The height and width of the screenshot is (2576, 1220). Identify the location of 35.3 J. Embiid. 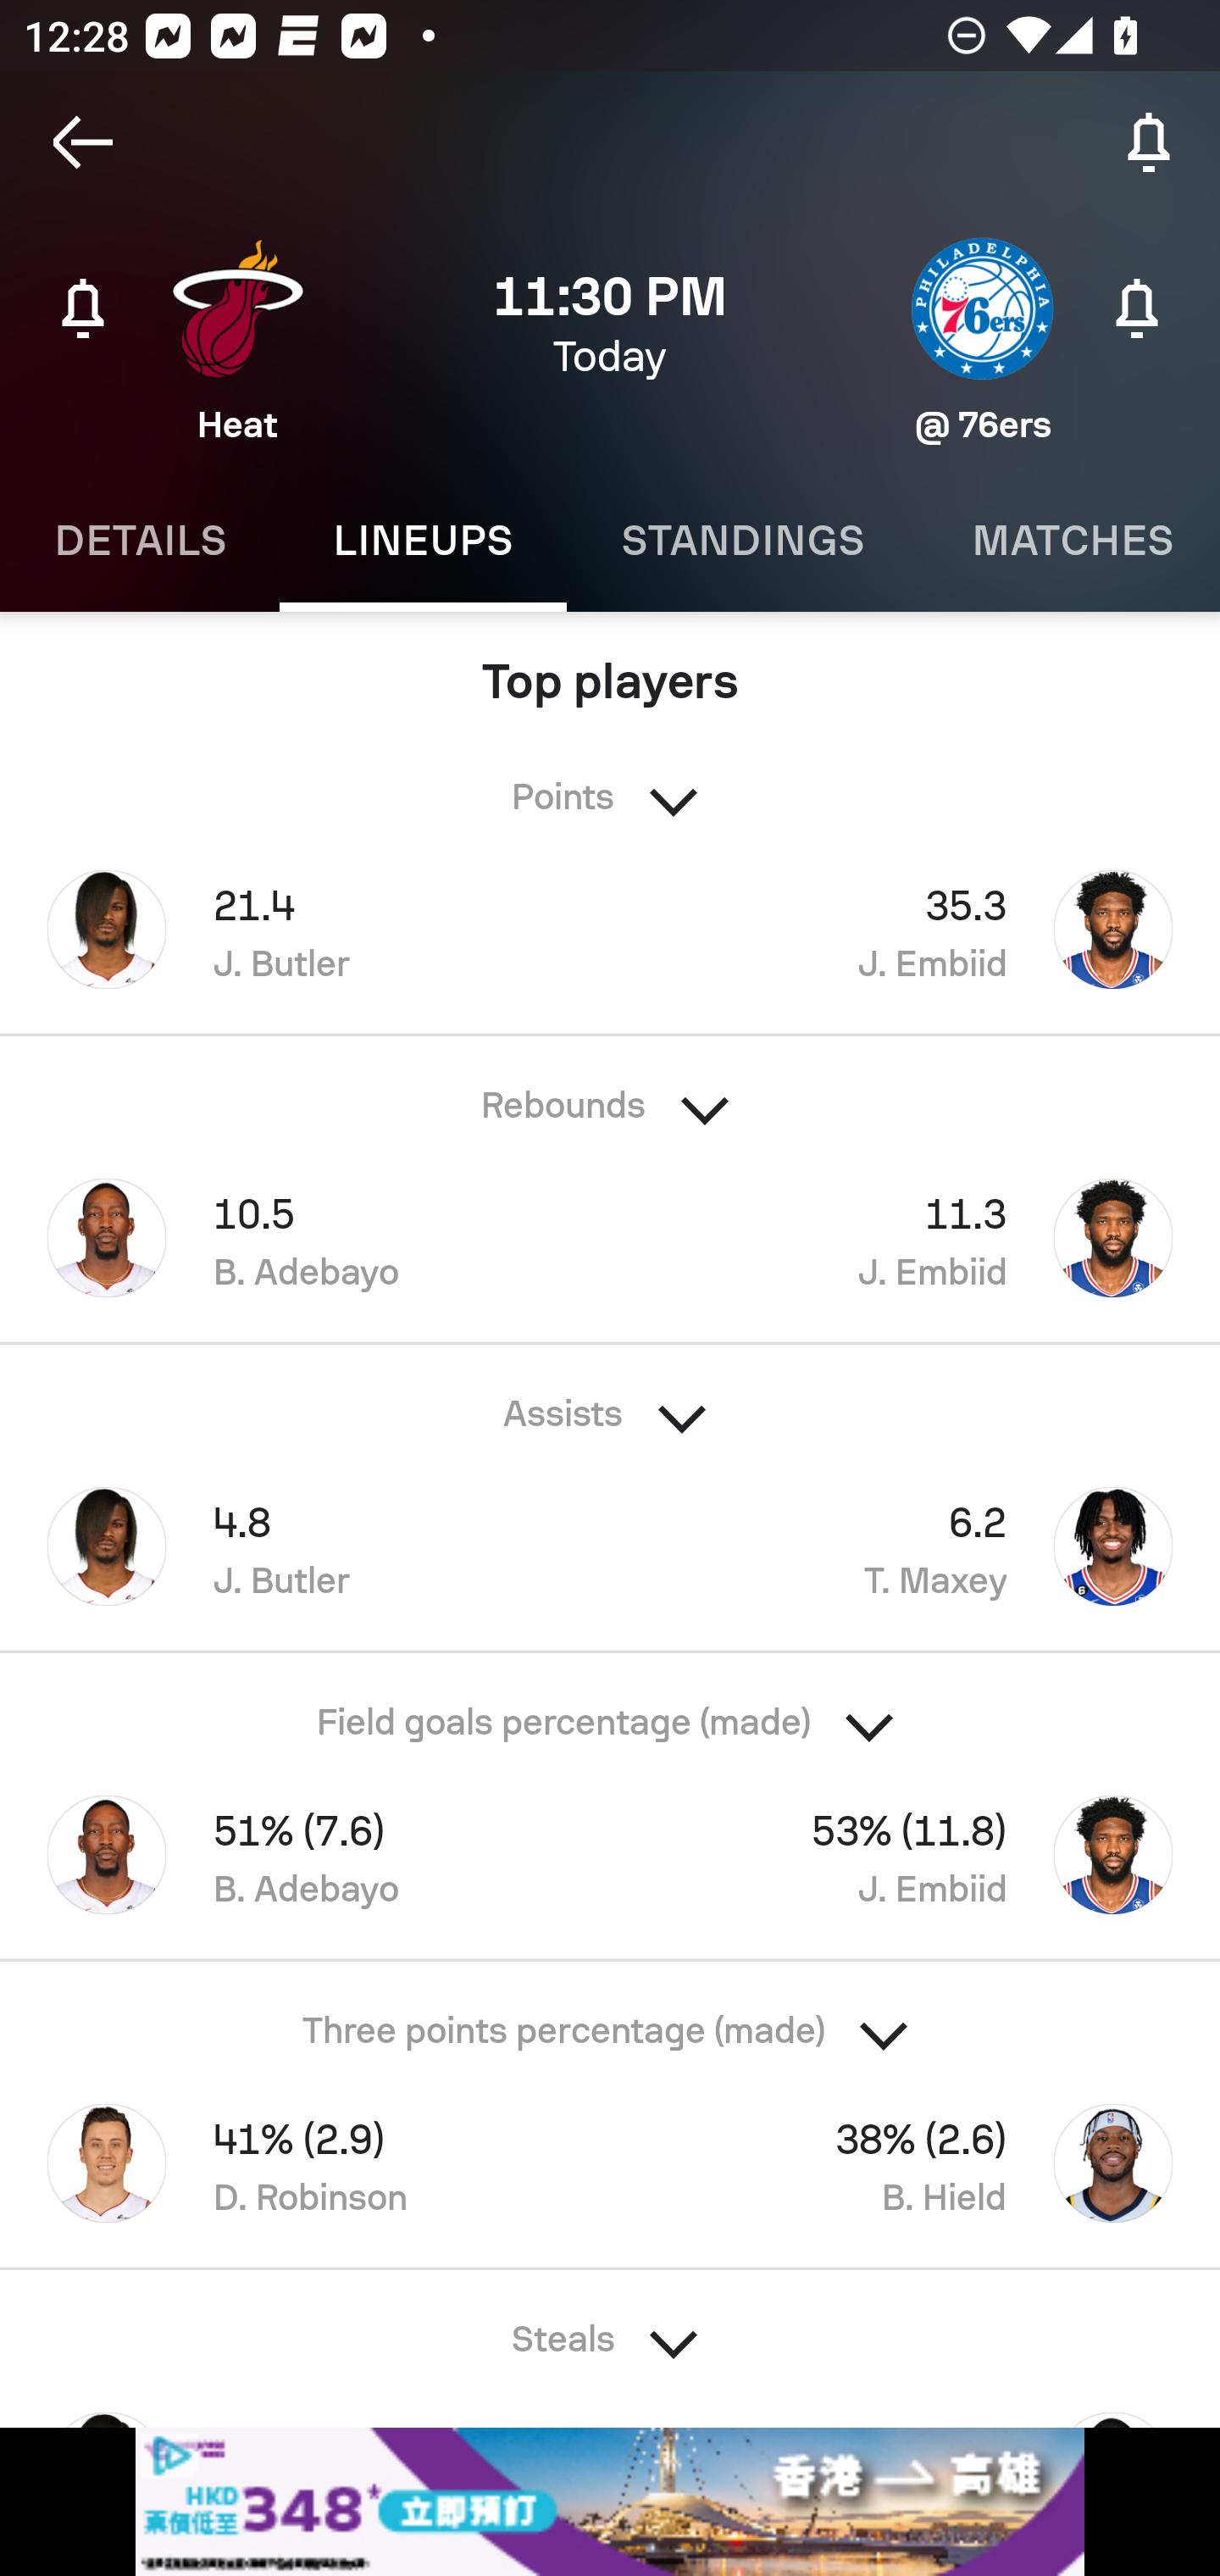
(915, 930).